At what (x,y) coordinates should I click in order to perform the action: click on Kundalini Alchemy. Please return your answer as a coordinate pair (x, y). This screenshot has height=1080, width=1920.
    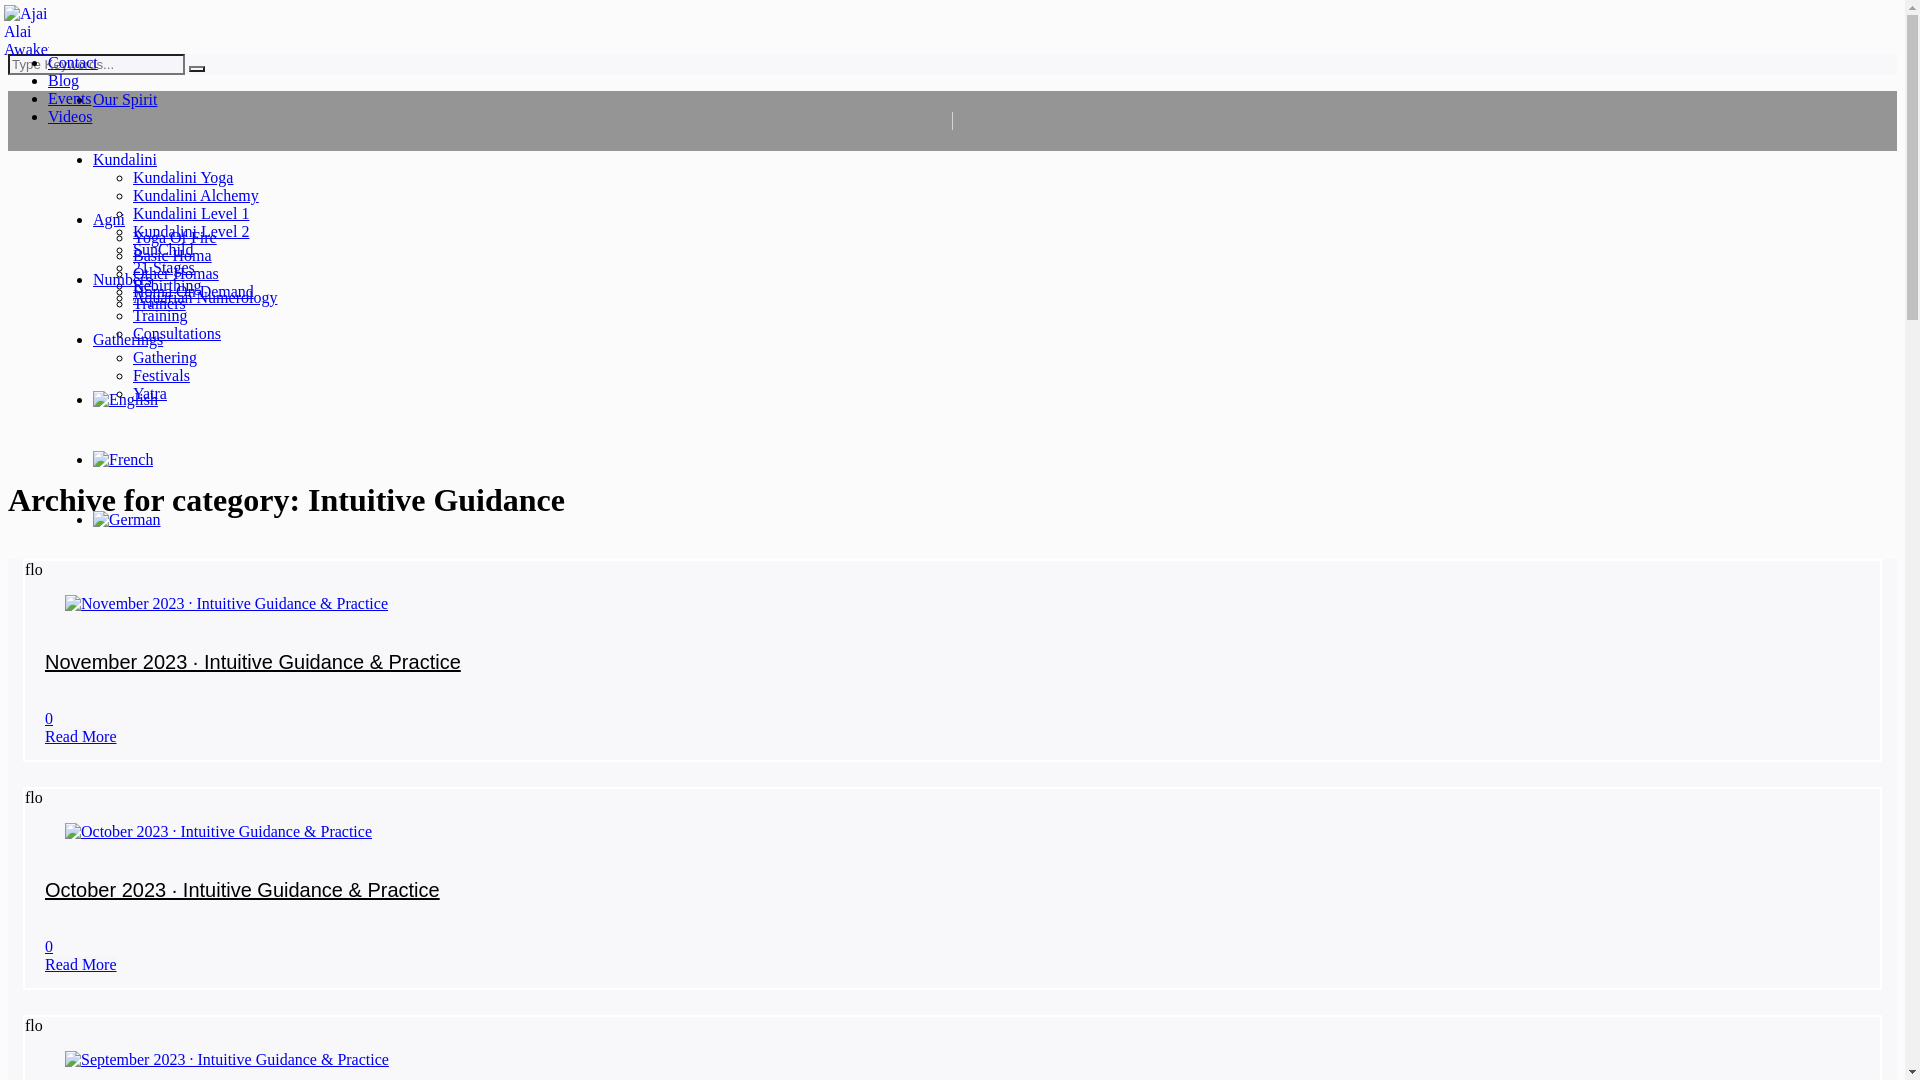
    Looking at the image, I should click on (196, 195).